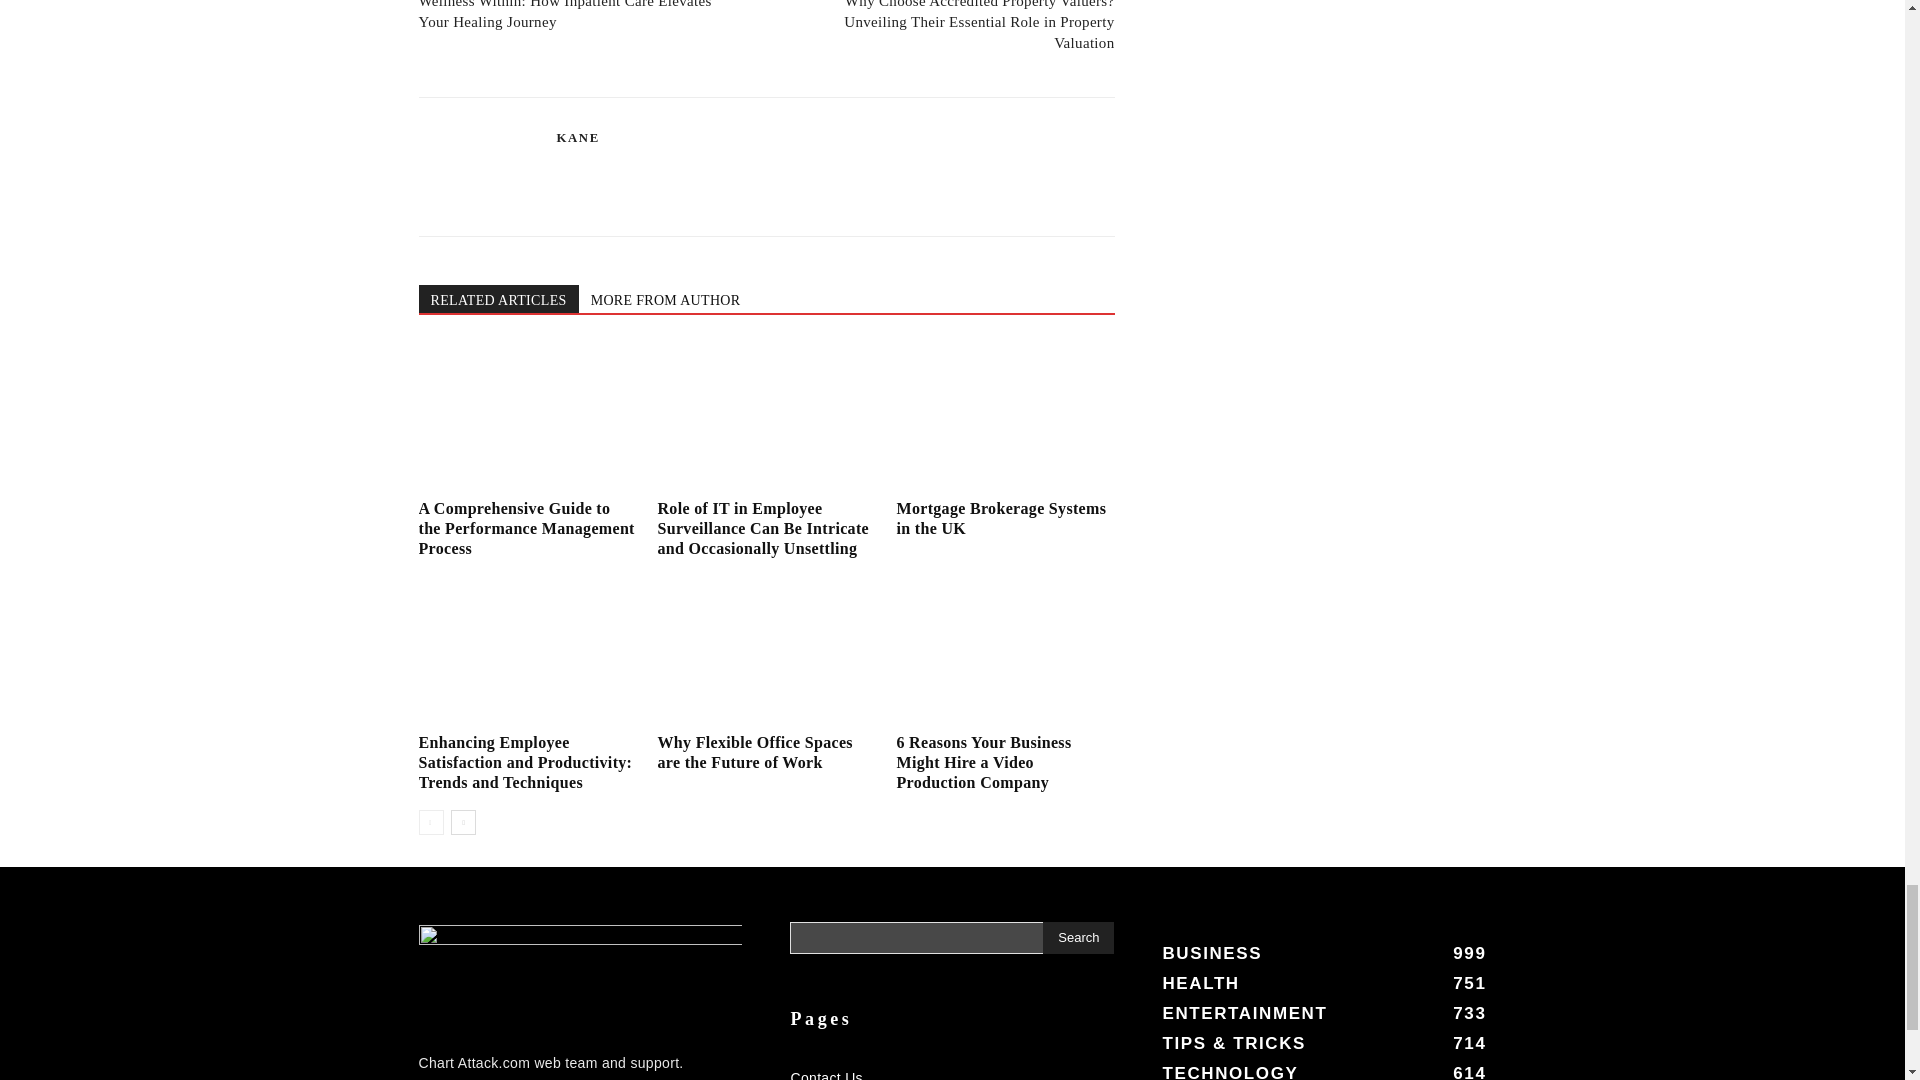  Describe the element at coordinates (1078, 938) in the screenshot. I see `Search` at that location.